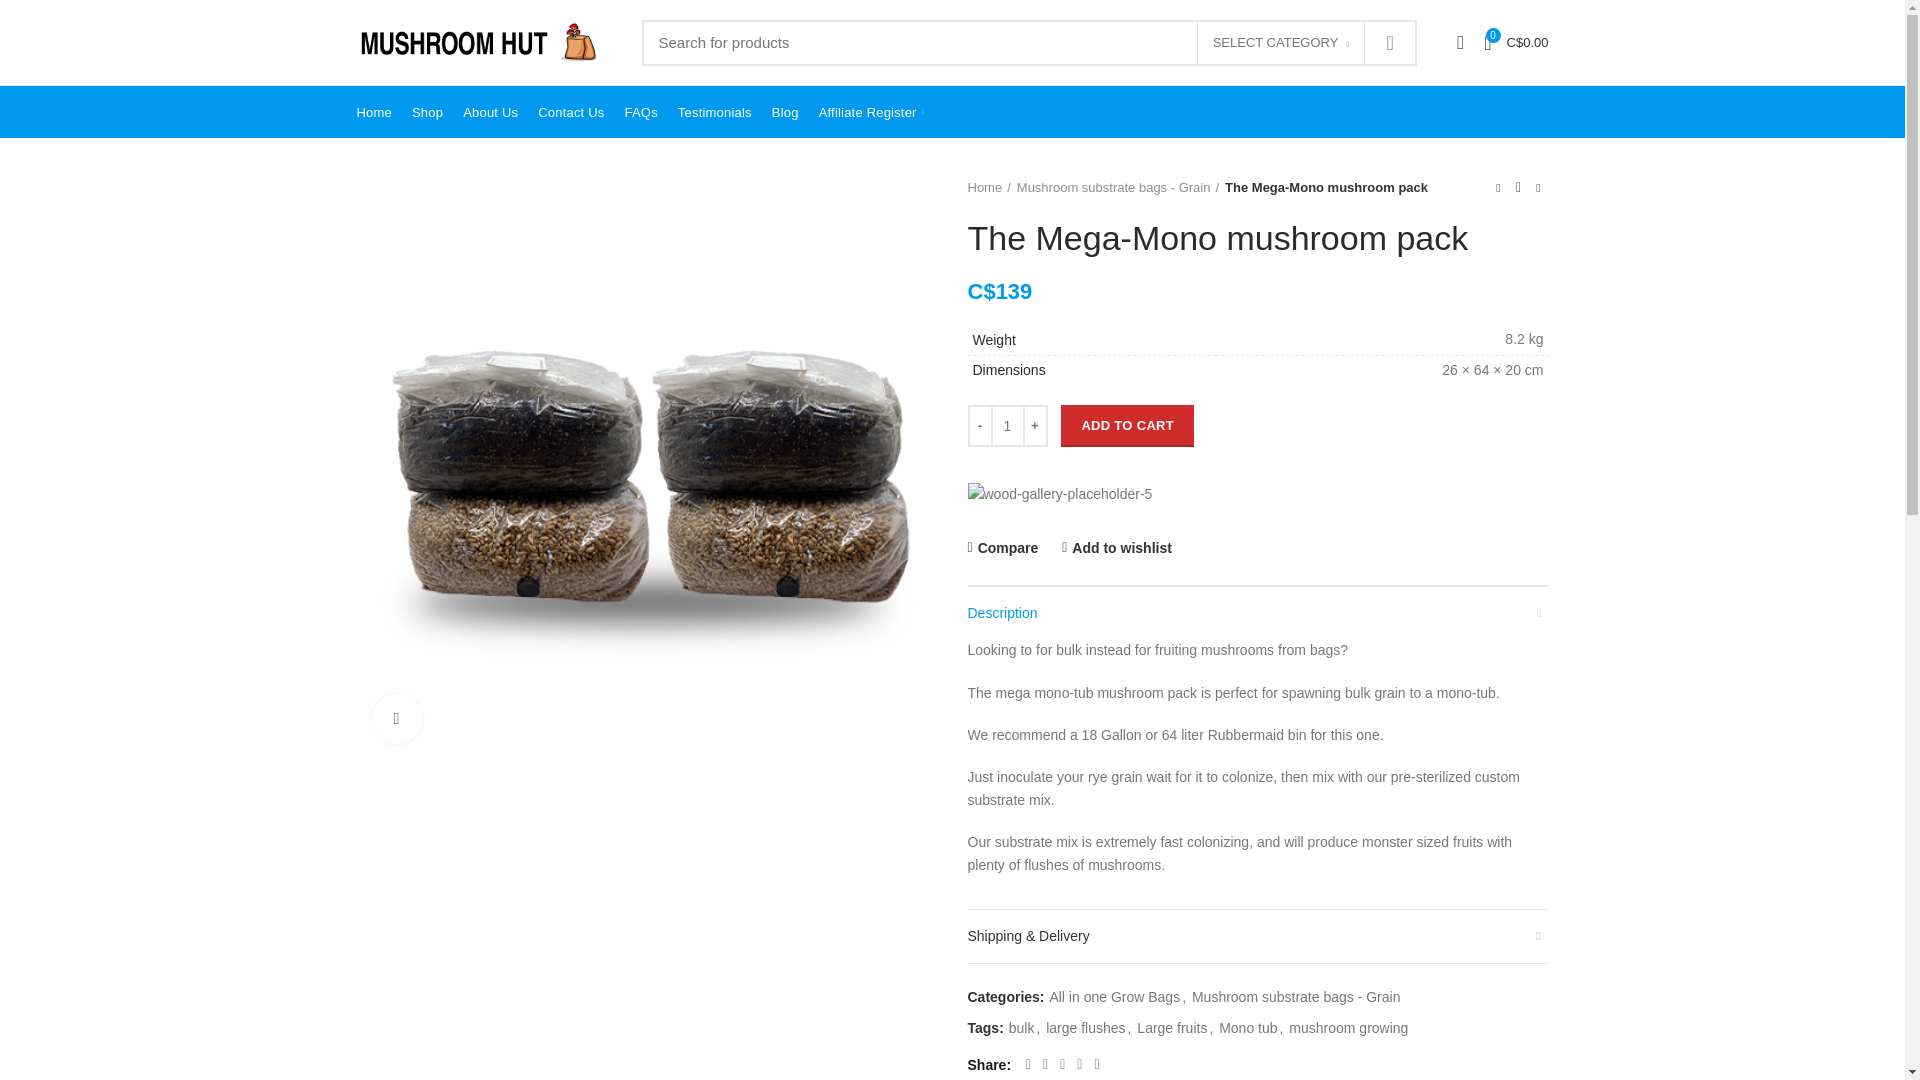 This screenshot has height=1080, width=1920. I want to click on Previous product, so click(1498, 188).